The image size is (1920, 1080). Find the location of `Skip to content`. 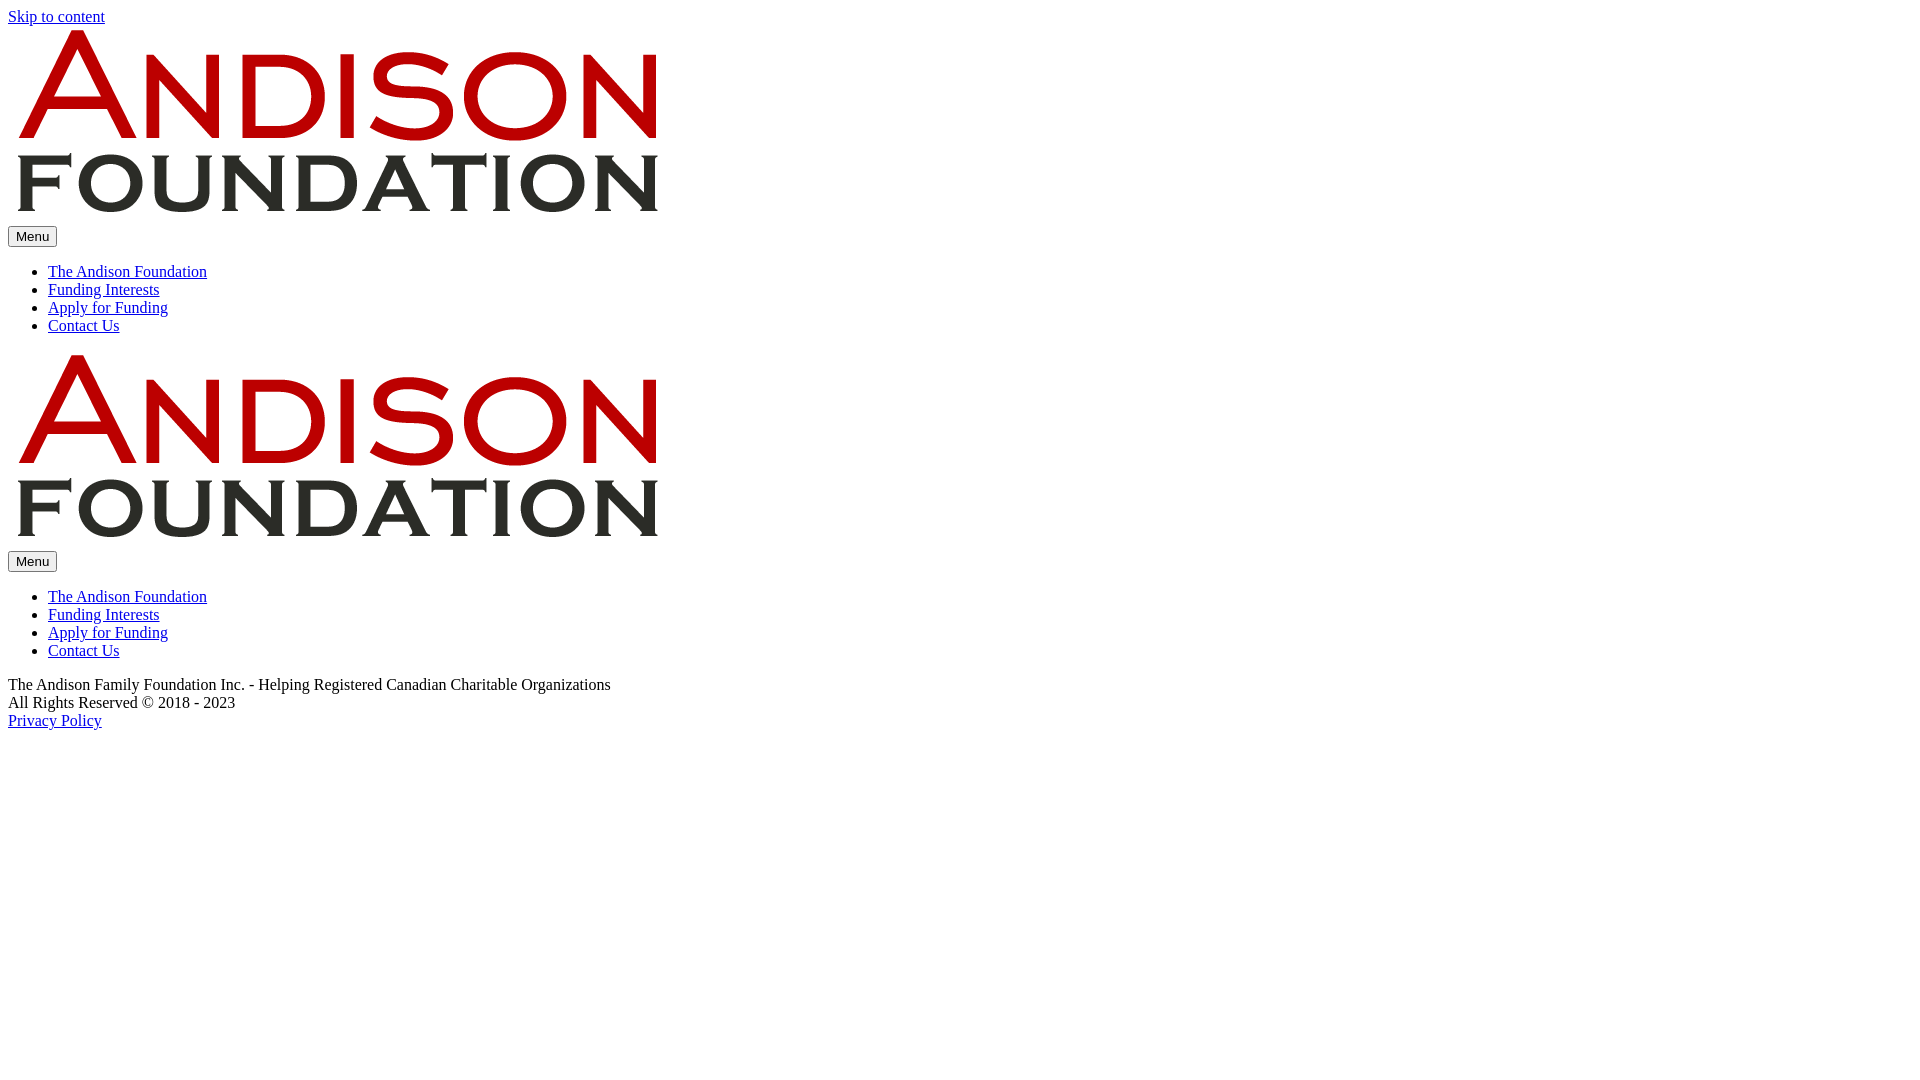

Skip to content is located at coordinates (56, 16).